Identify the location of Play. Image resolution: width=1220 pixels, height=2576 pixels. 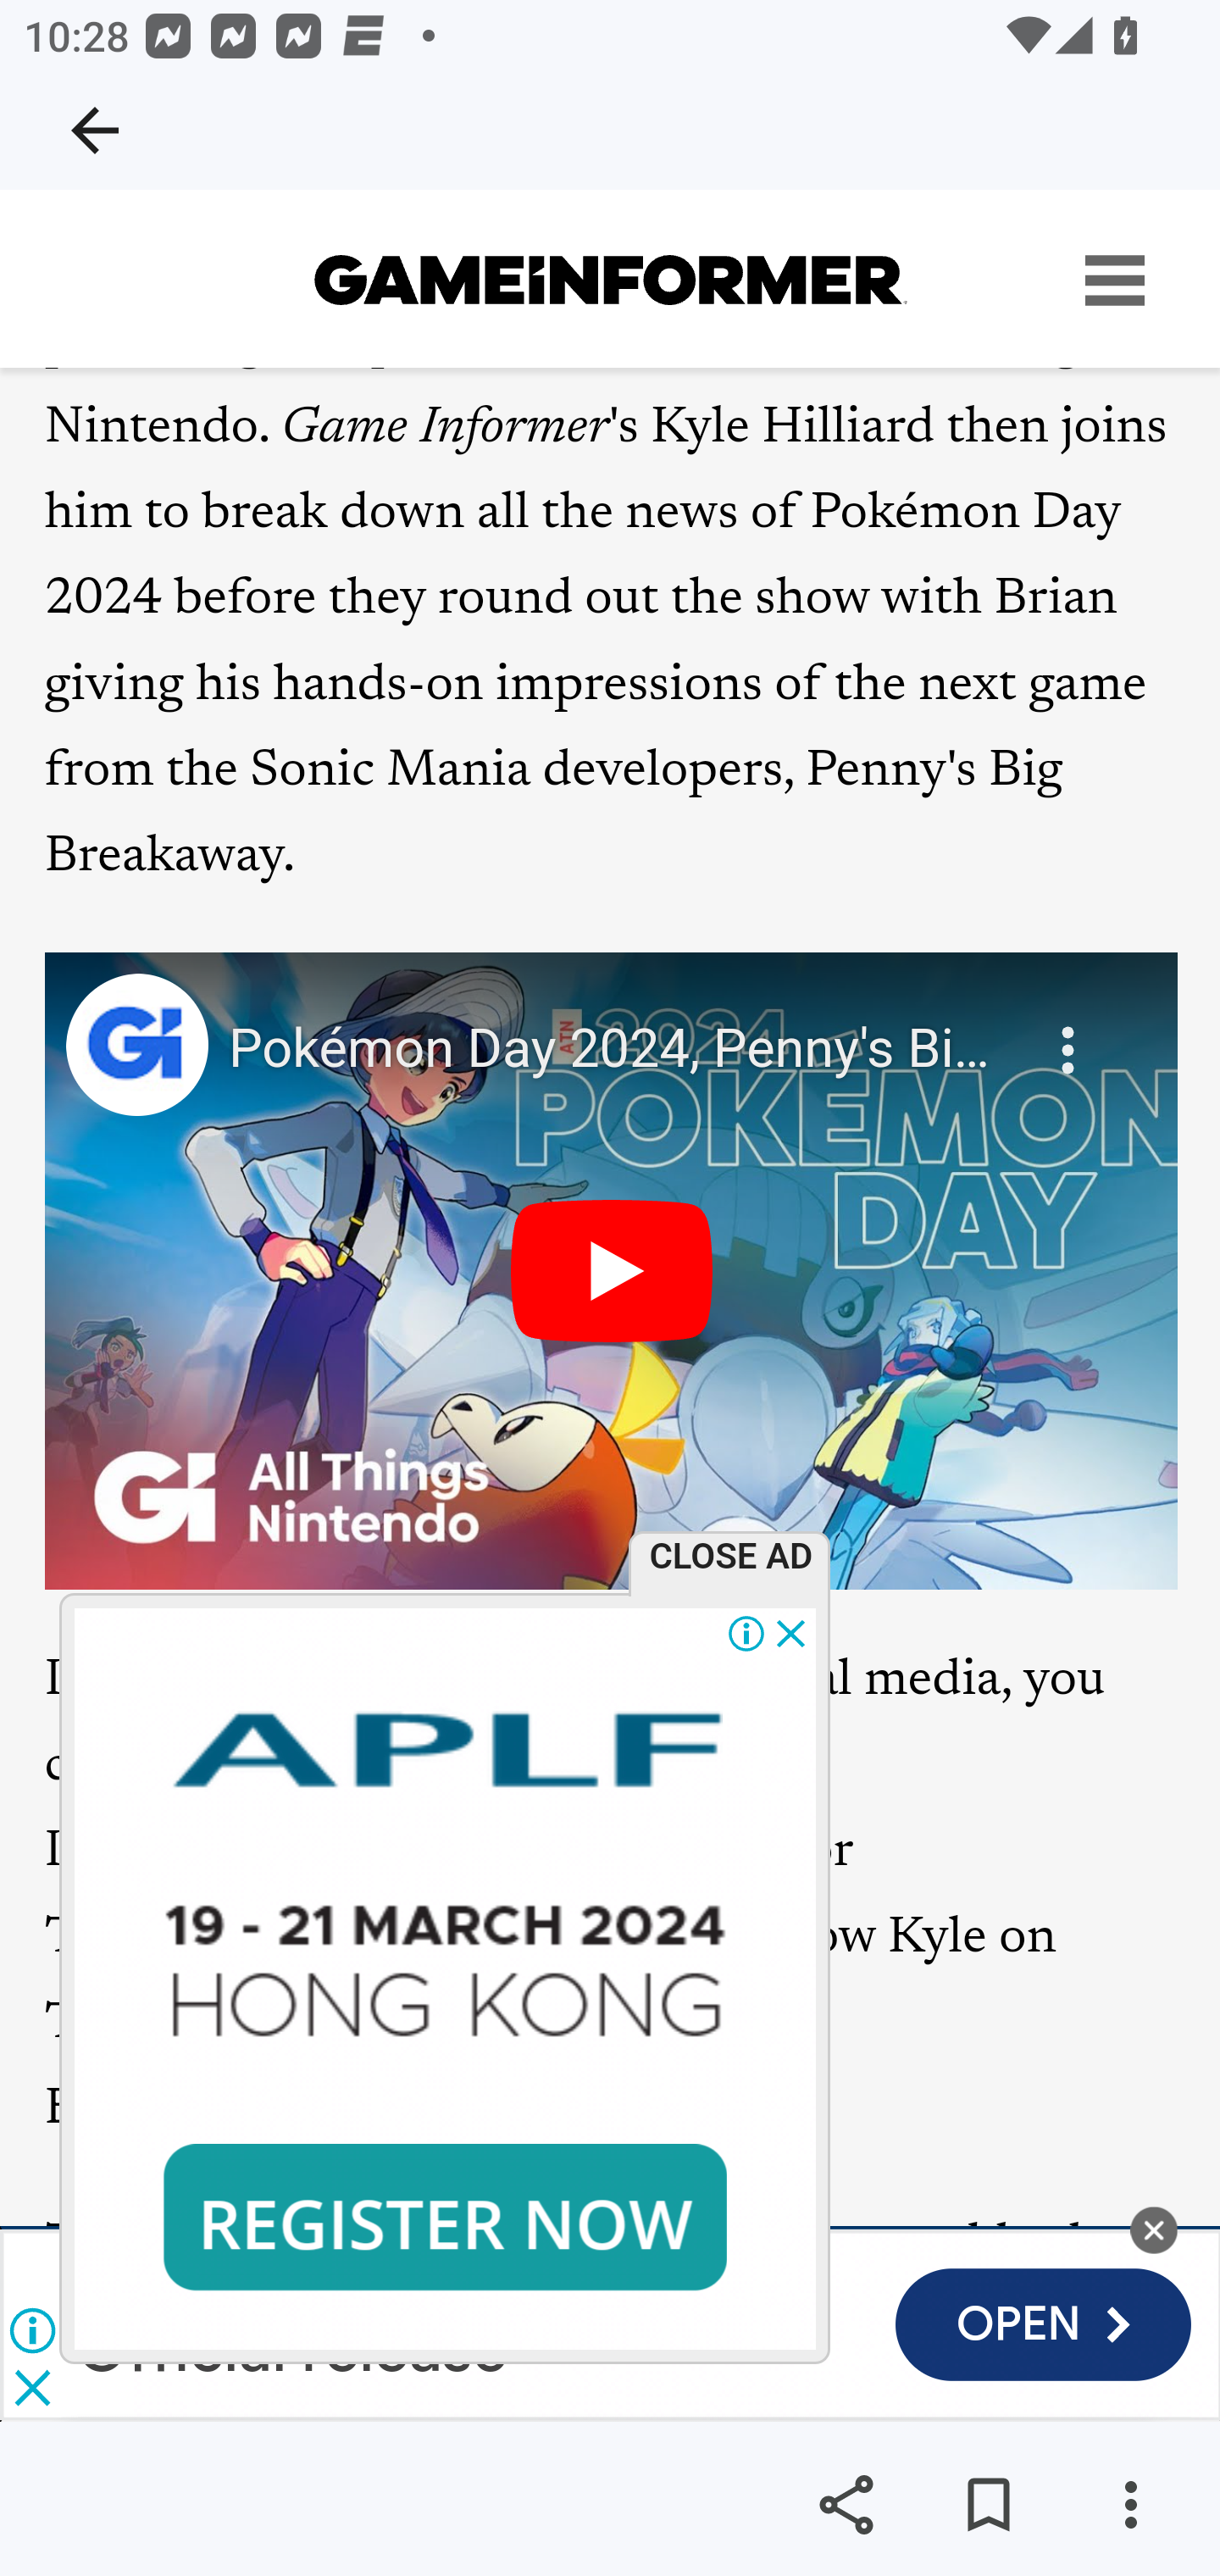
(612, 1273).